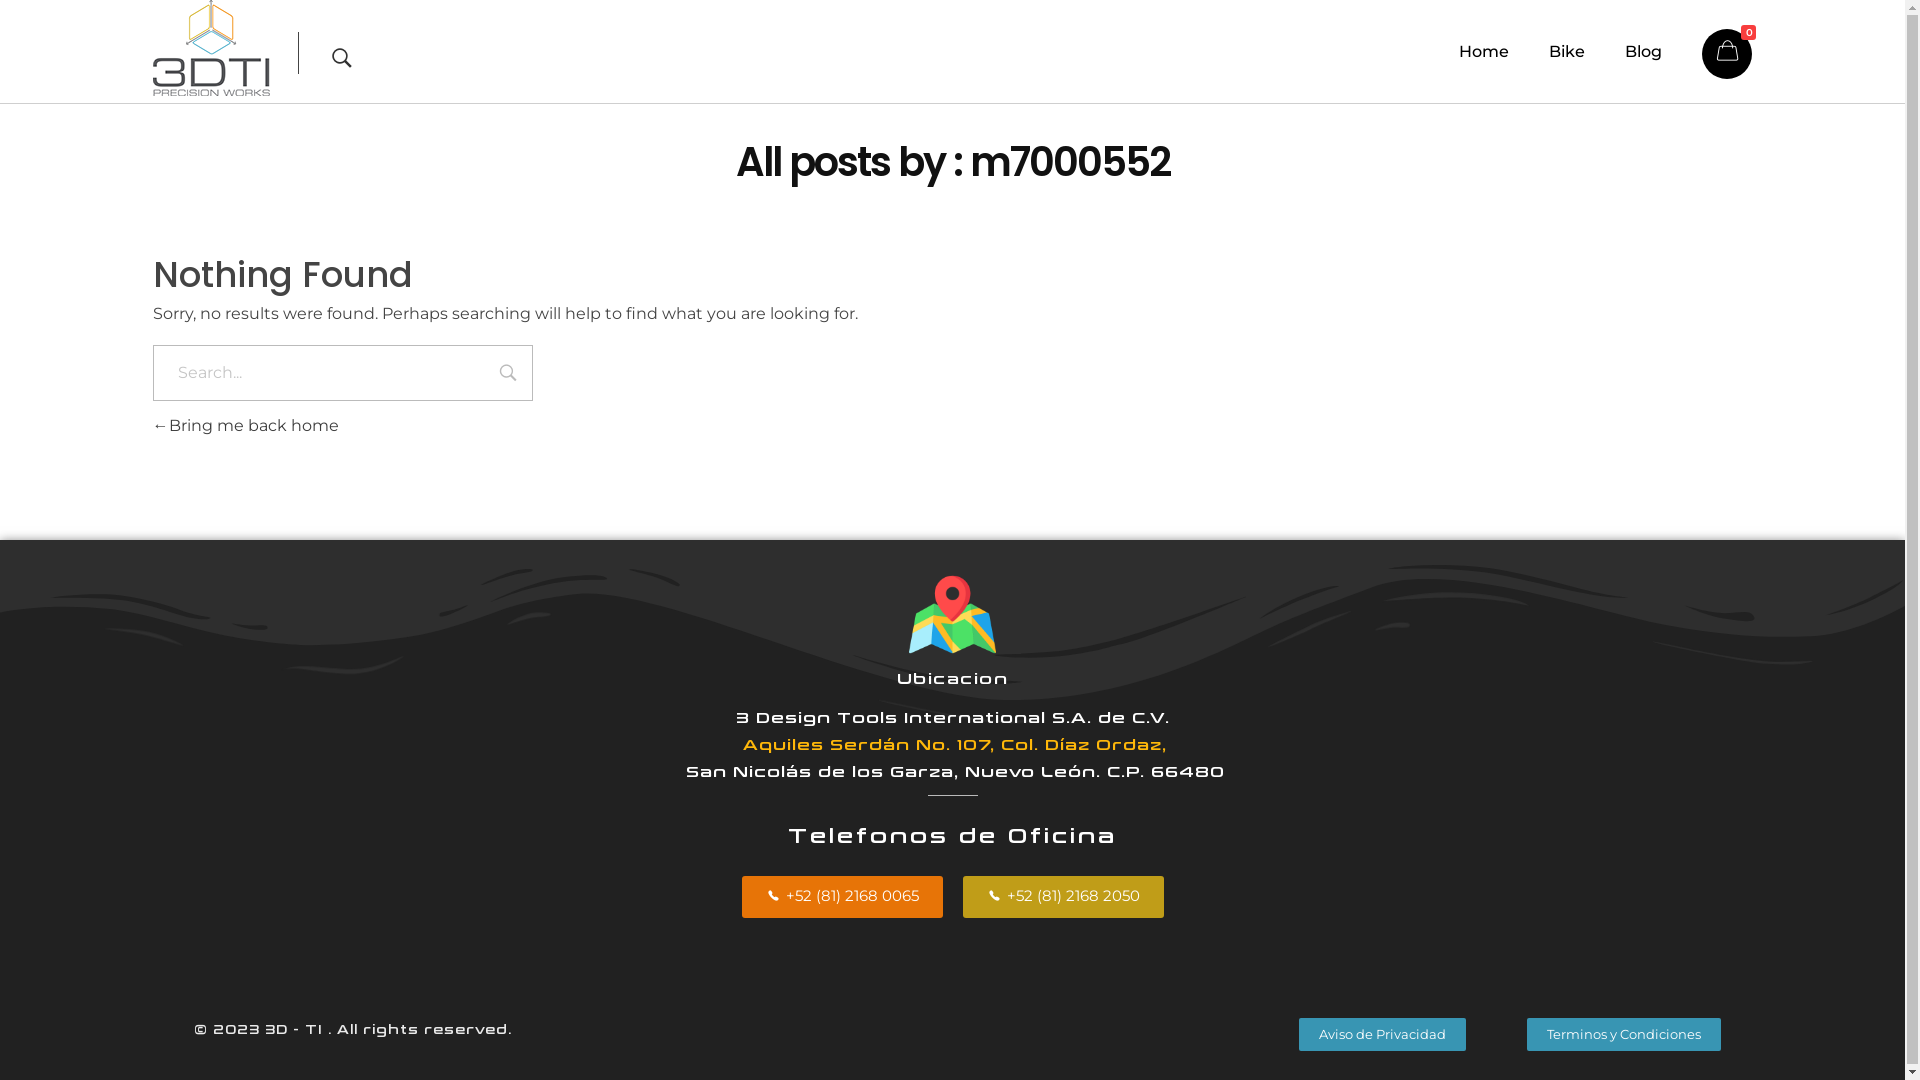 The image size is (1920, 1080). Describe the element at coordinates (1504, 52) in the screenshot. I see `Home` at that location.